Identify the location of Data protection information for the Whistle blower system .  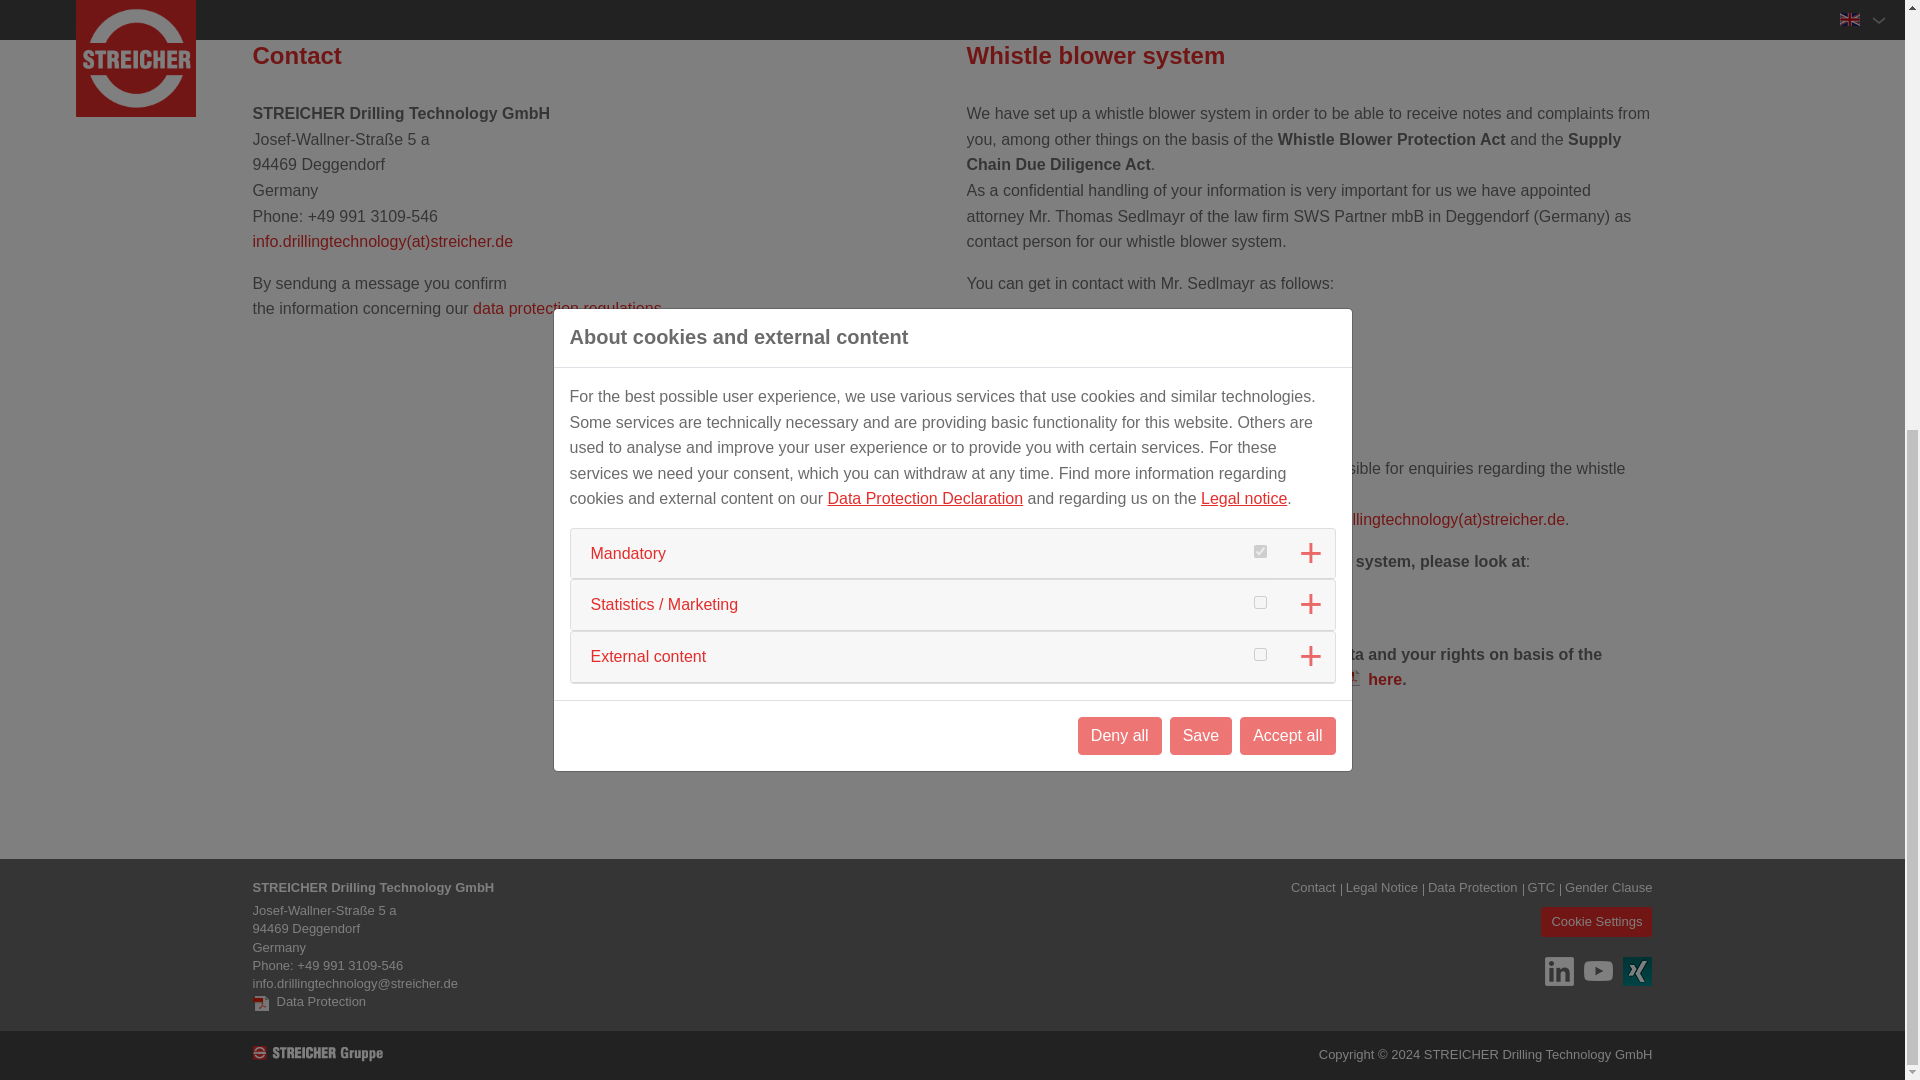
(1372, 680).